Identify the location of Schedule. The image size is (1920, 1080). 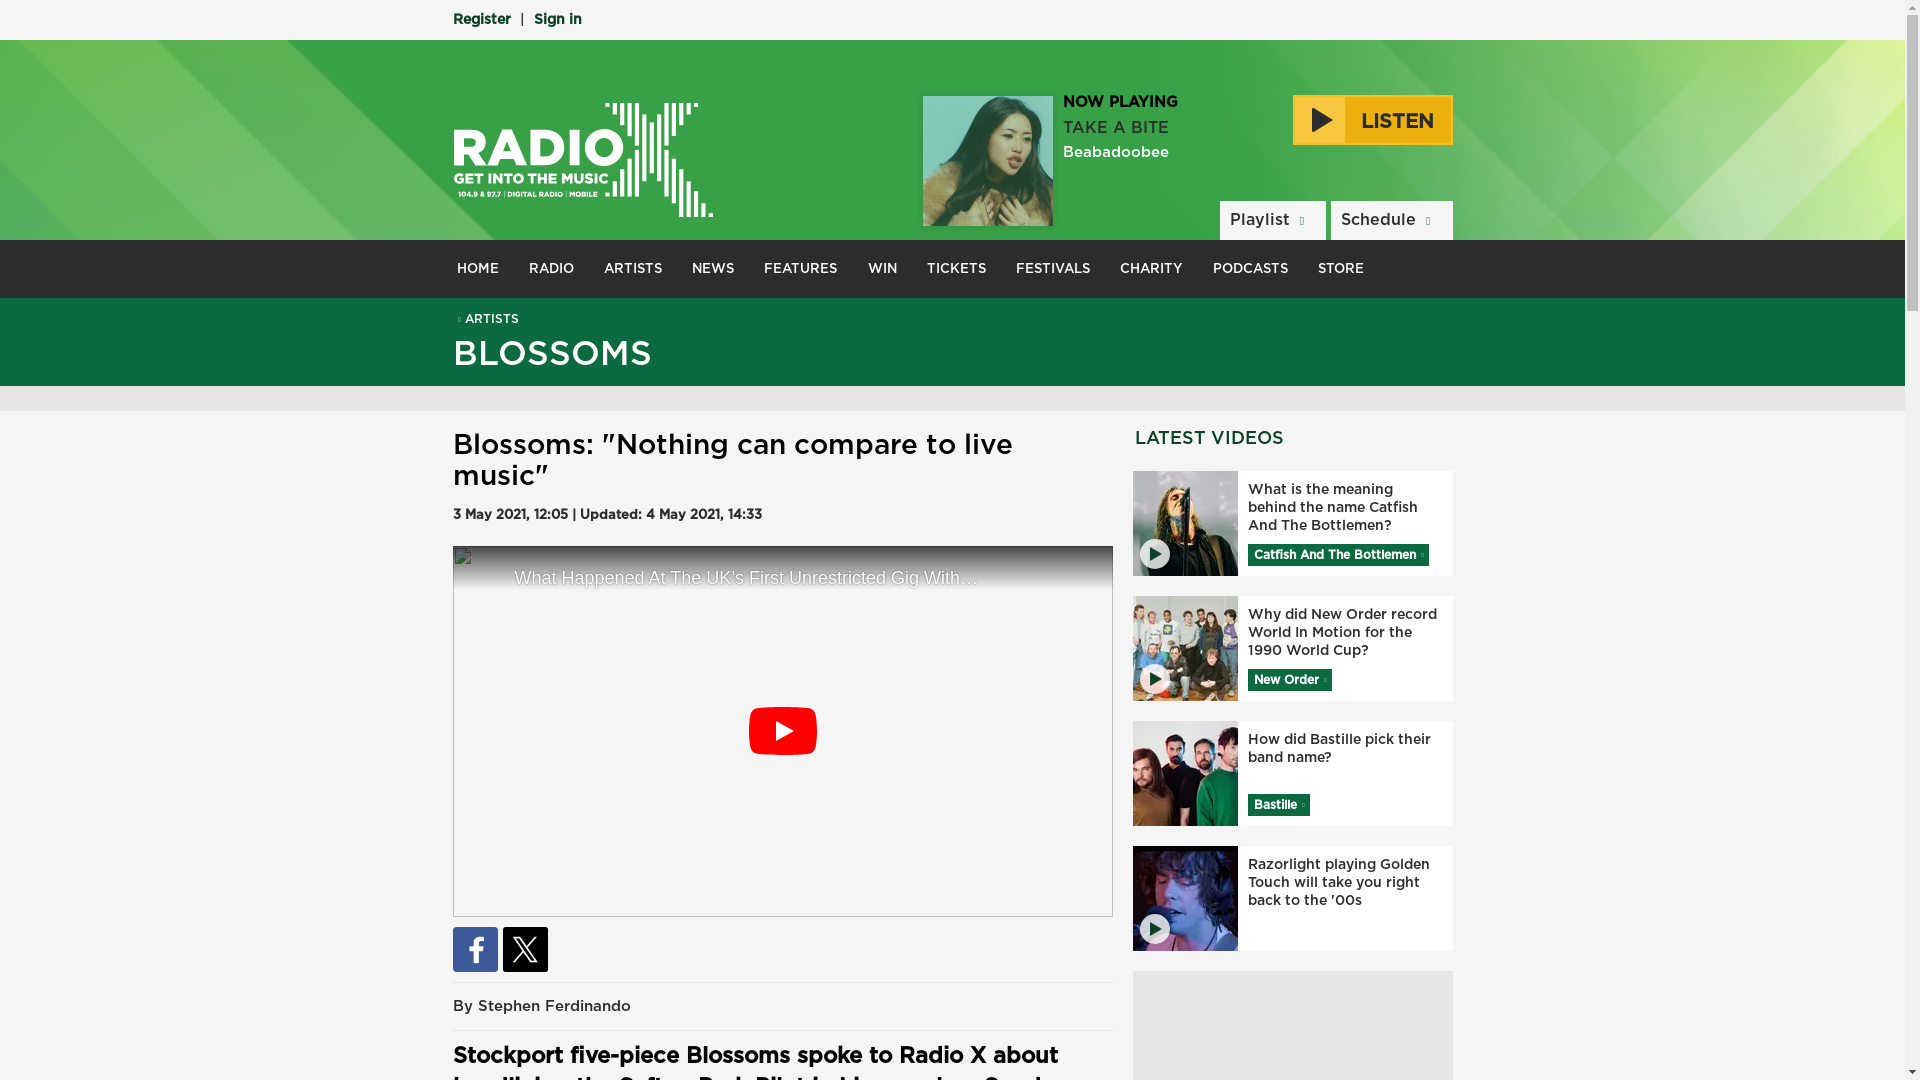
(1390, 220).